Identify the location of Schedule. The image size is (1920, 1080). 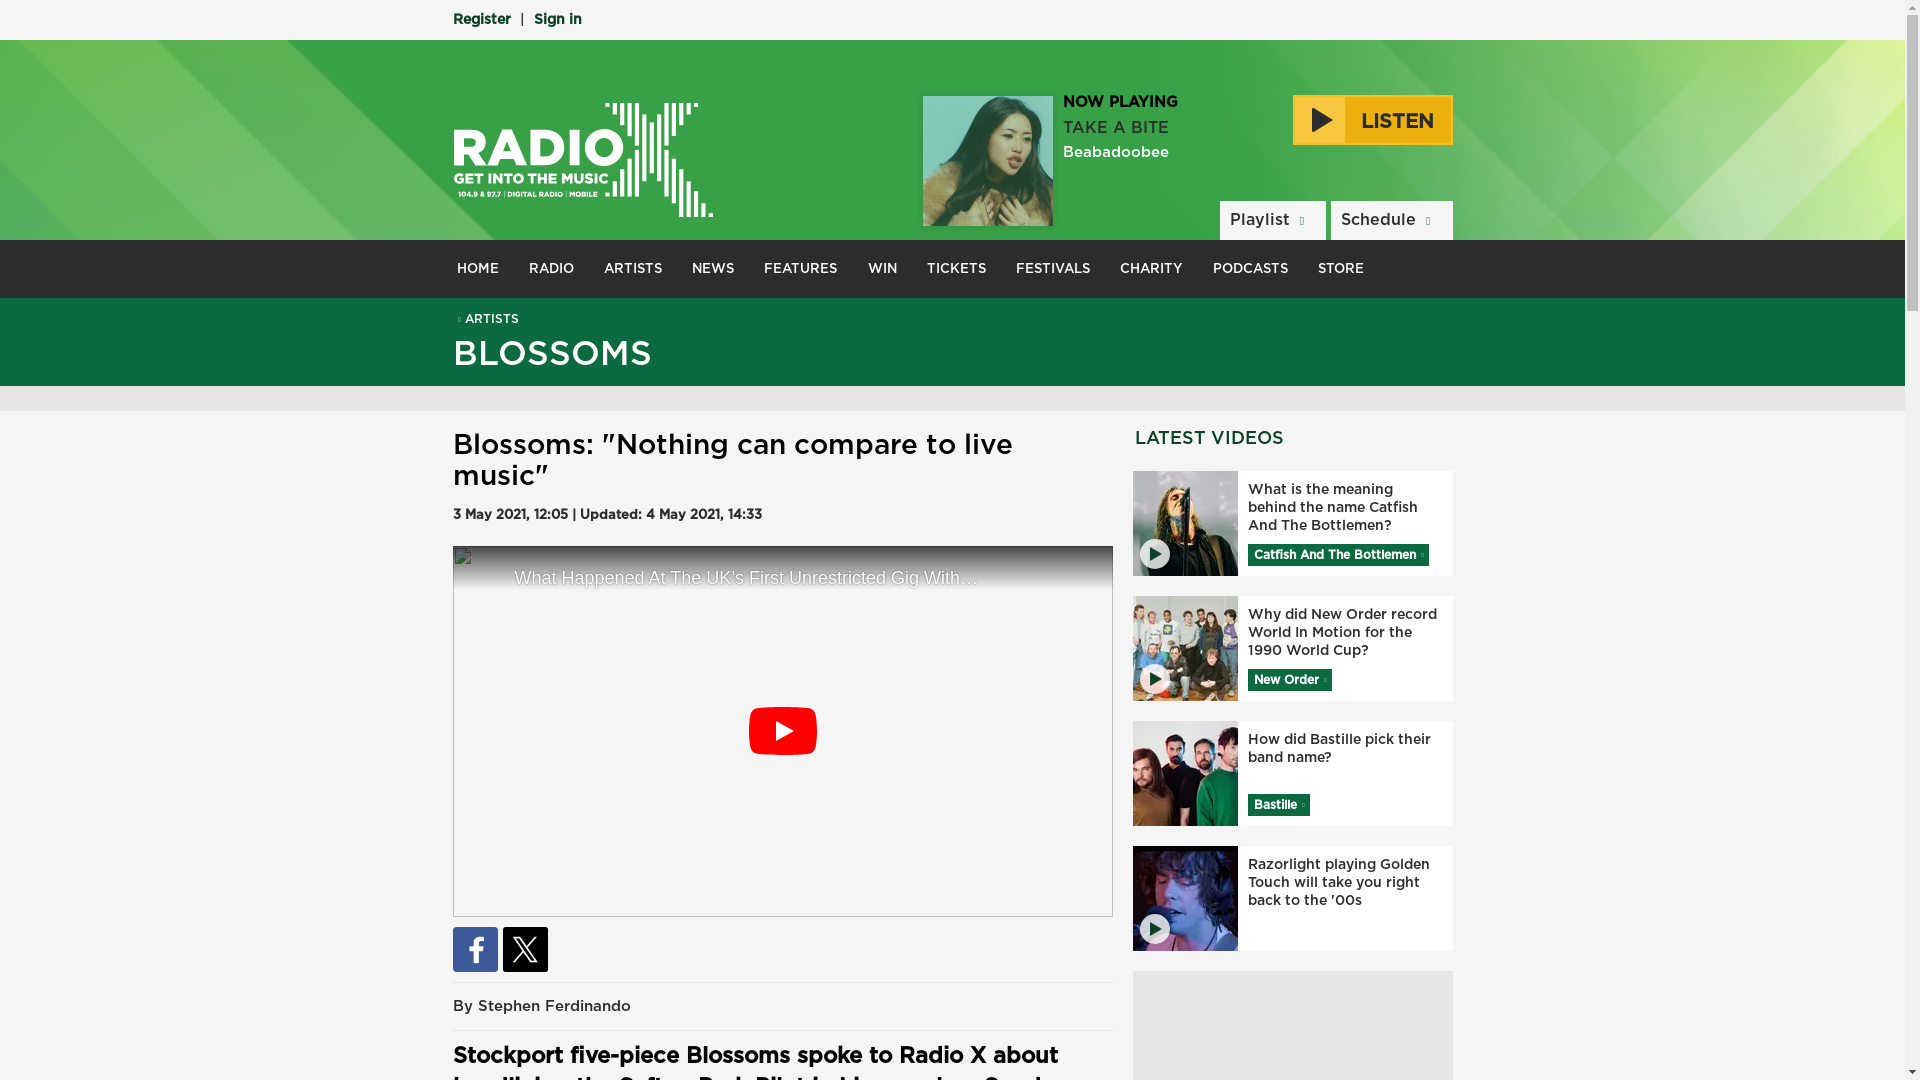
(1390, 220).